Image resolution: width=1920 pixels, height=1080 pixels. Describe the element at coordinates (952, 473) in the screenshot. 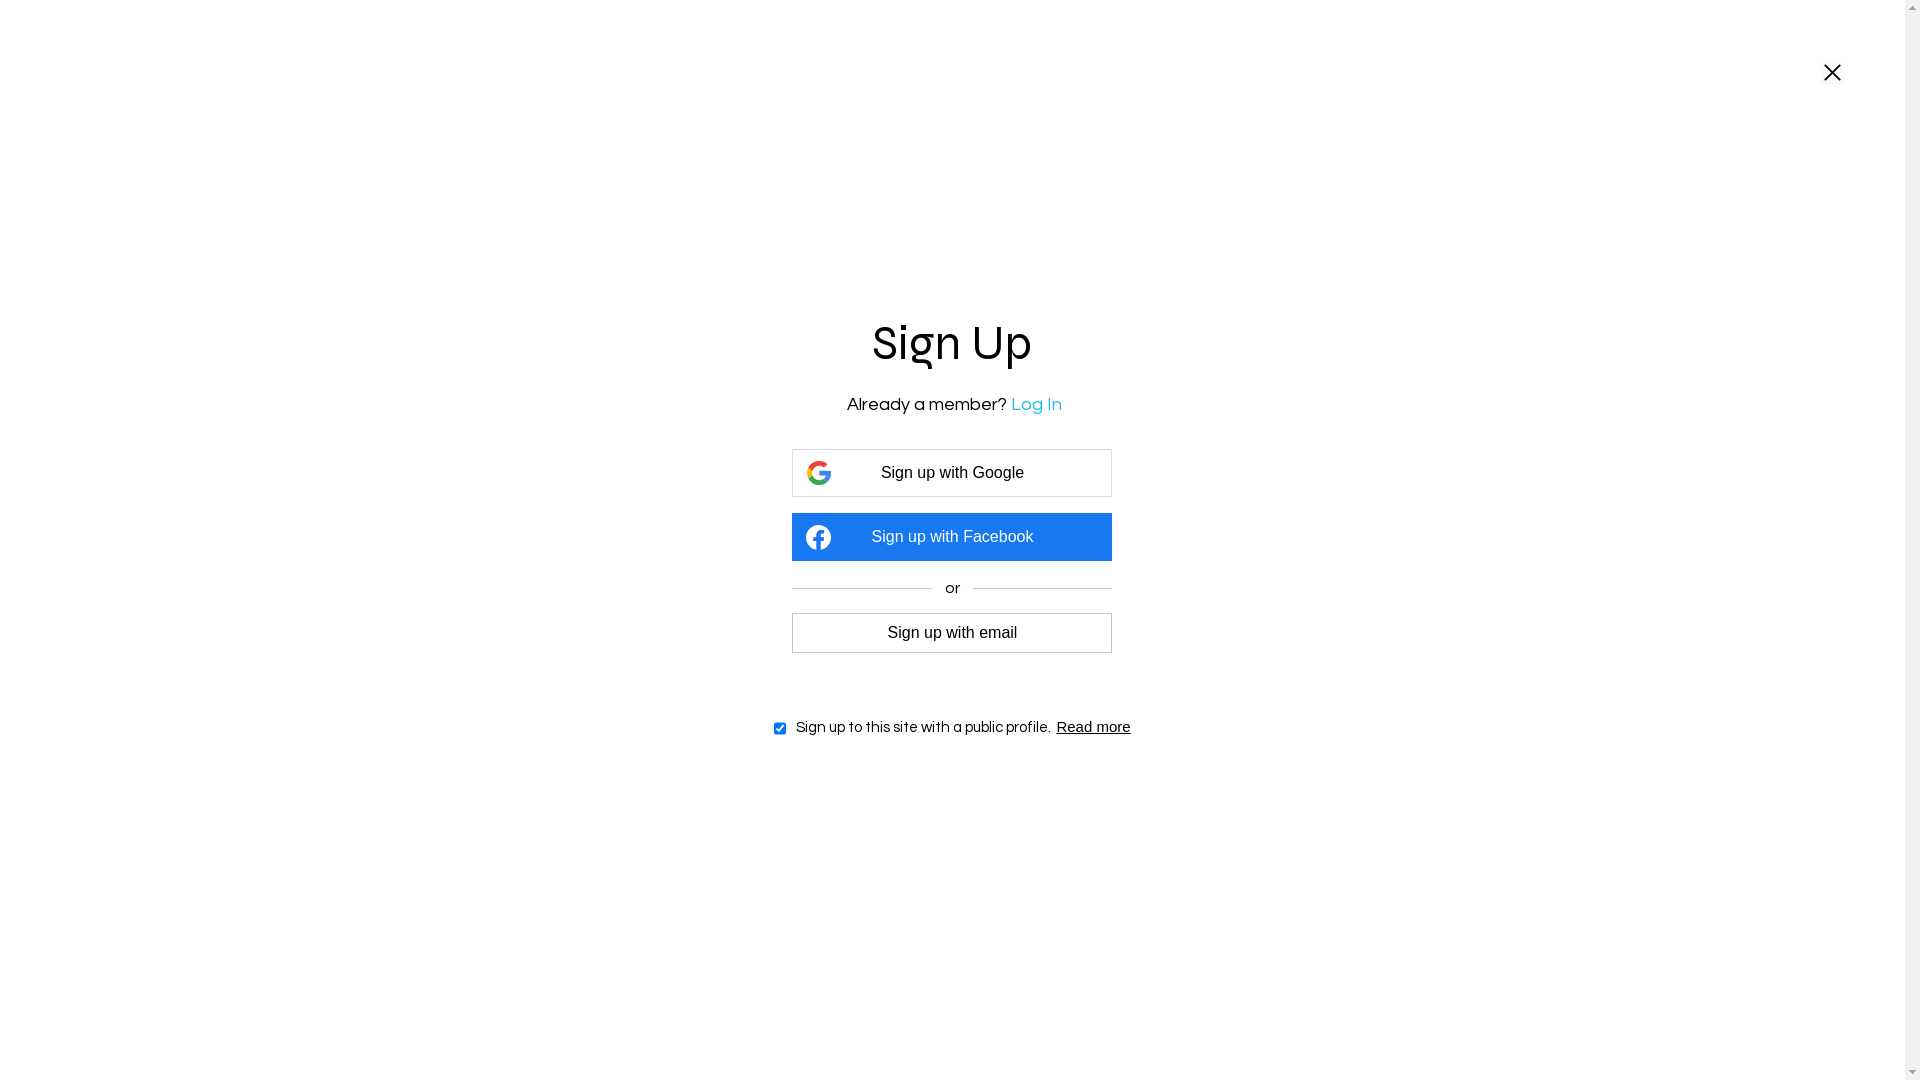

I see `Sign up with Google` at that location.